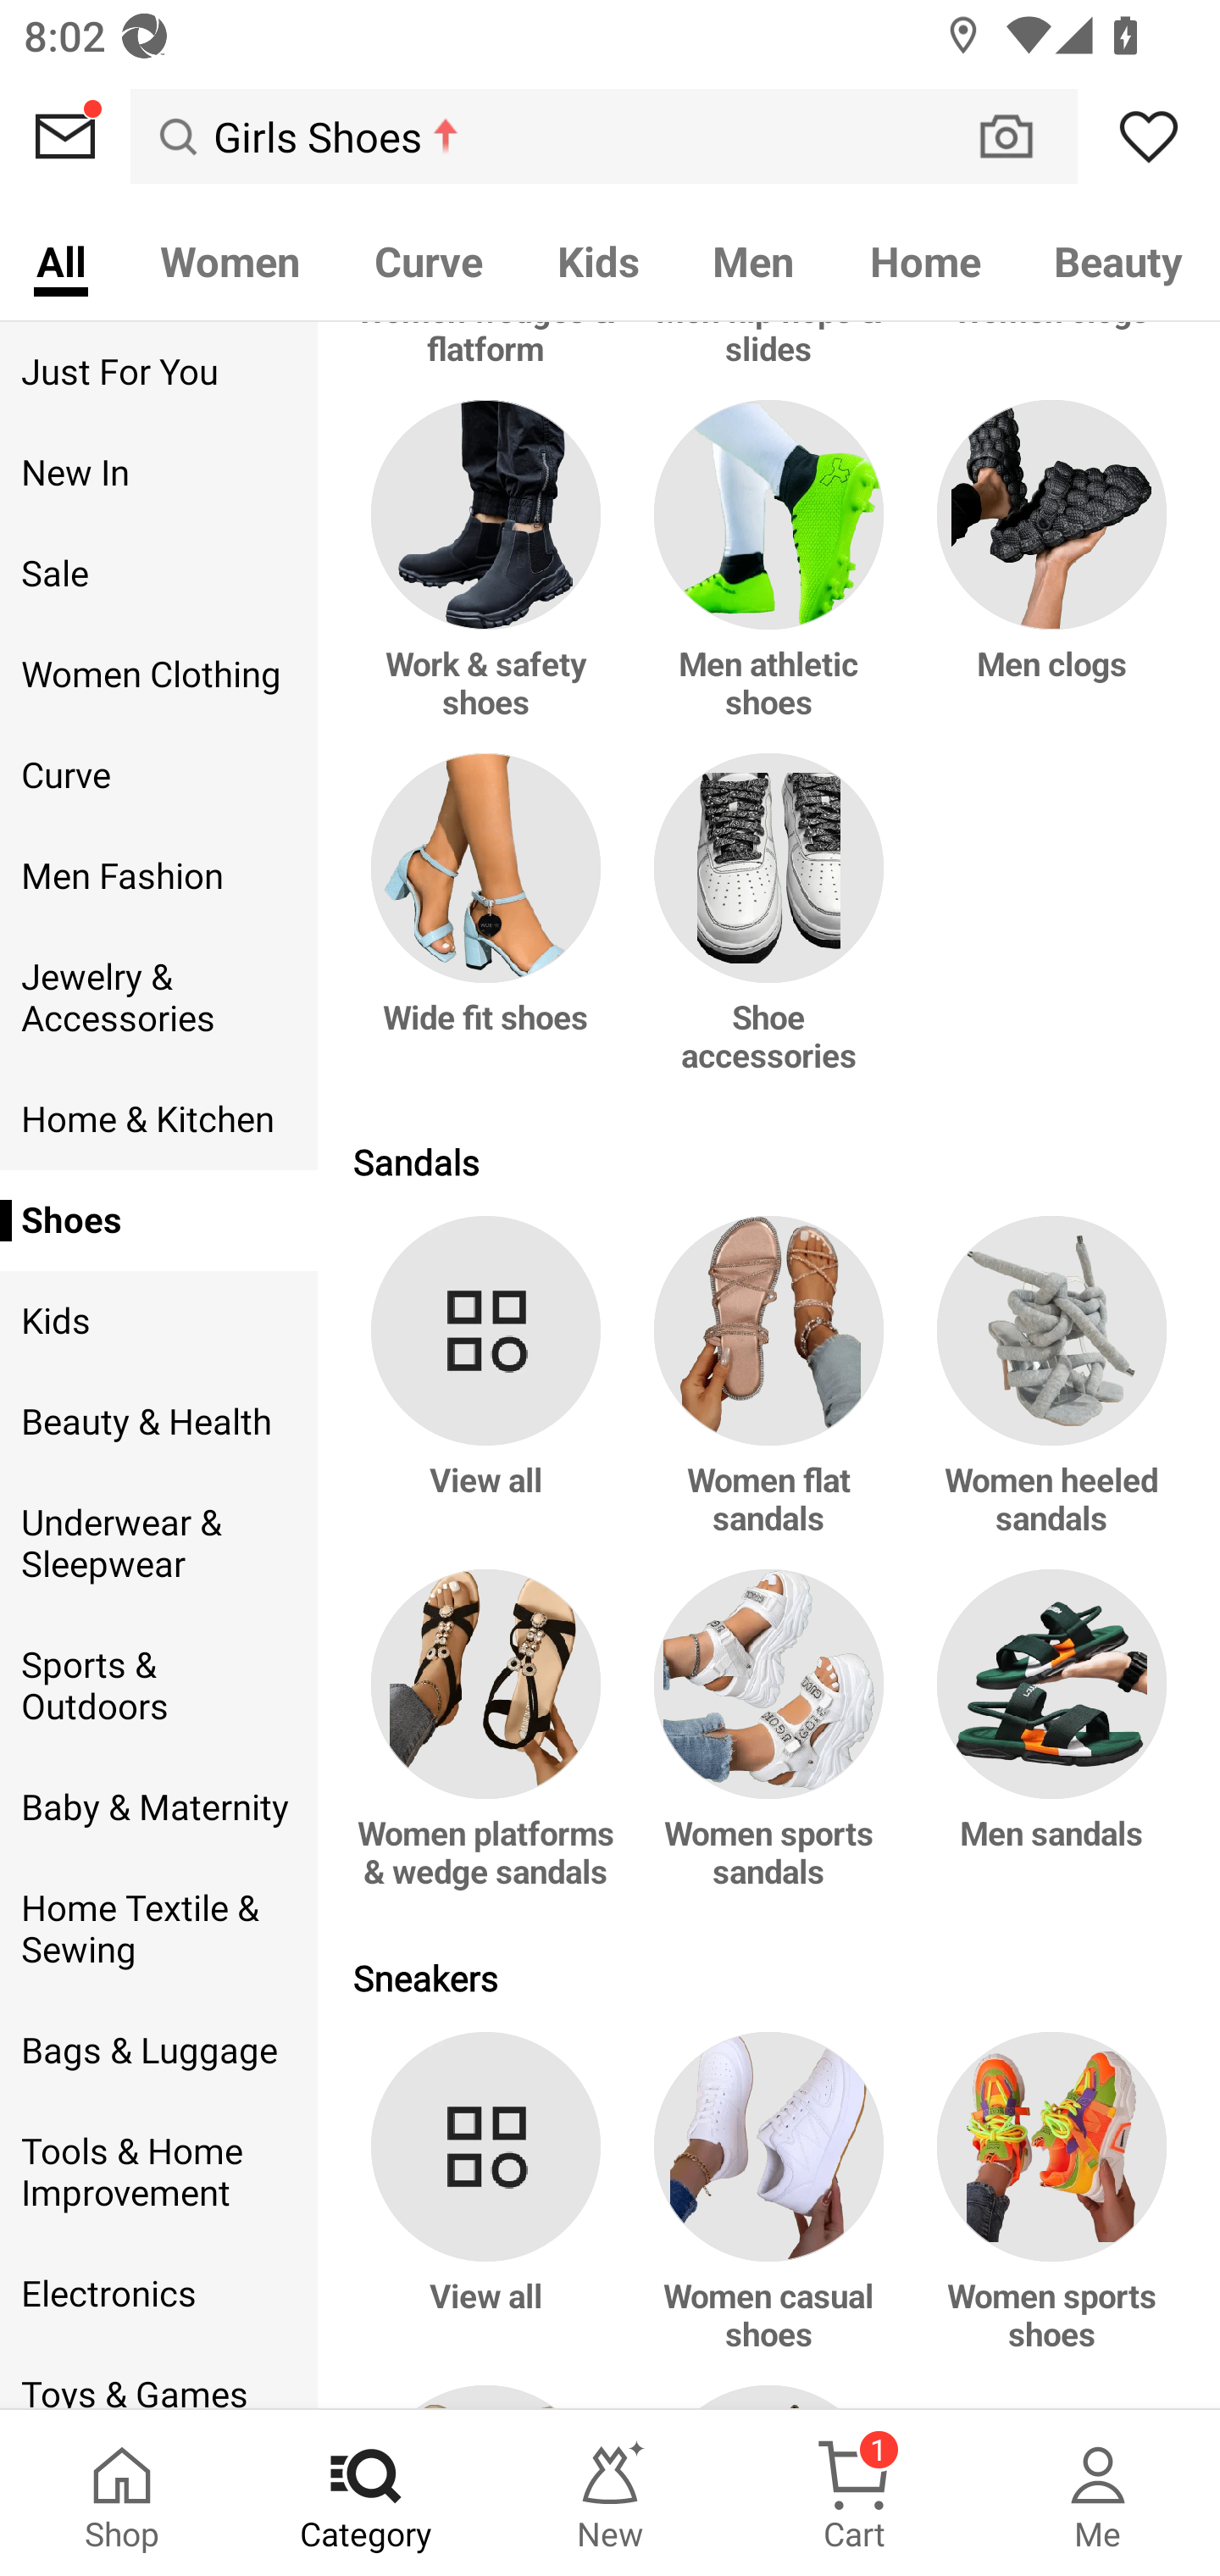 The image size is (1220, 2576). I want to click on Women sports shoes, so click(1045, 2208).